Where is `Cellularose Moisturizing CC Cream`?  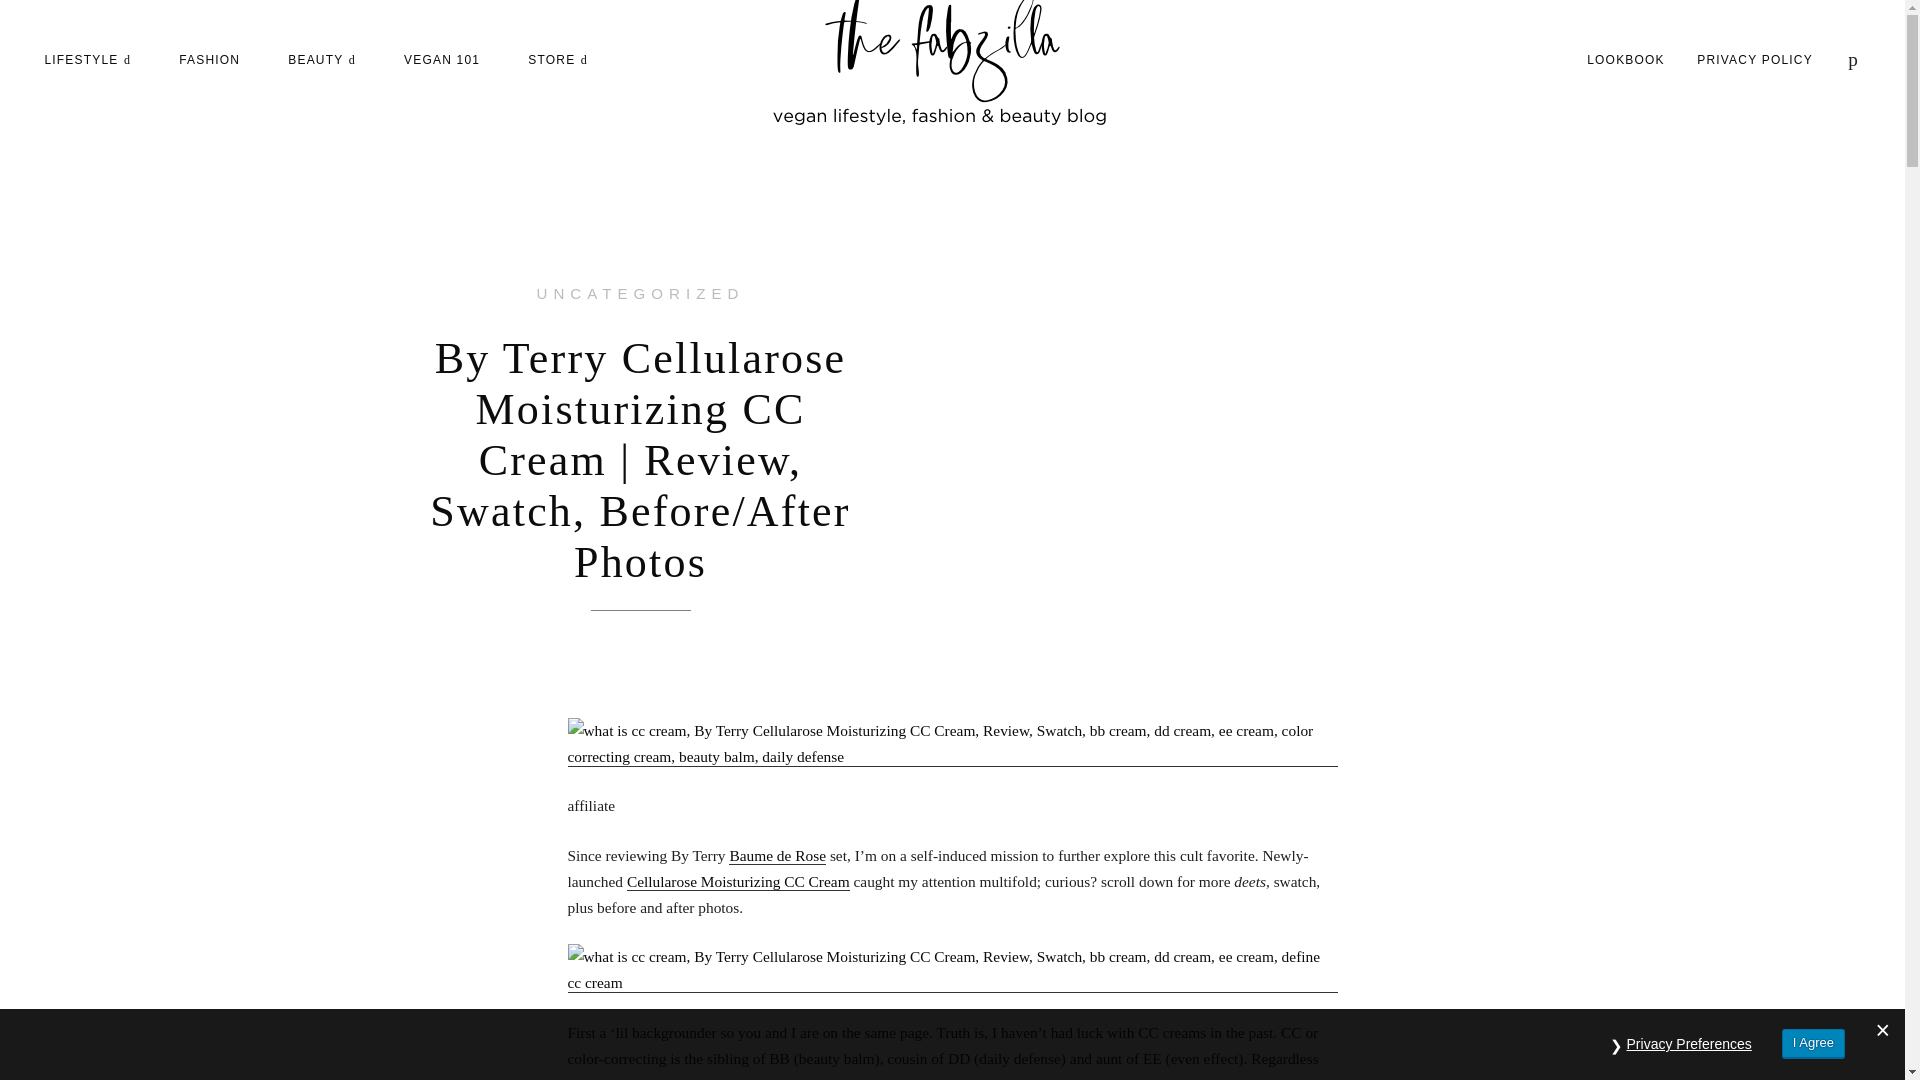
Cellularose Moisturizing CC Cream is located at coordinates (738, 882).